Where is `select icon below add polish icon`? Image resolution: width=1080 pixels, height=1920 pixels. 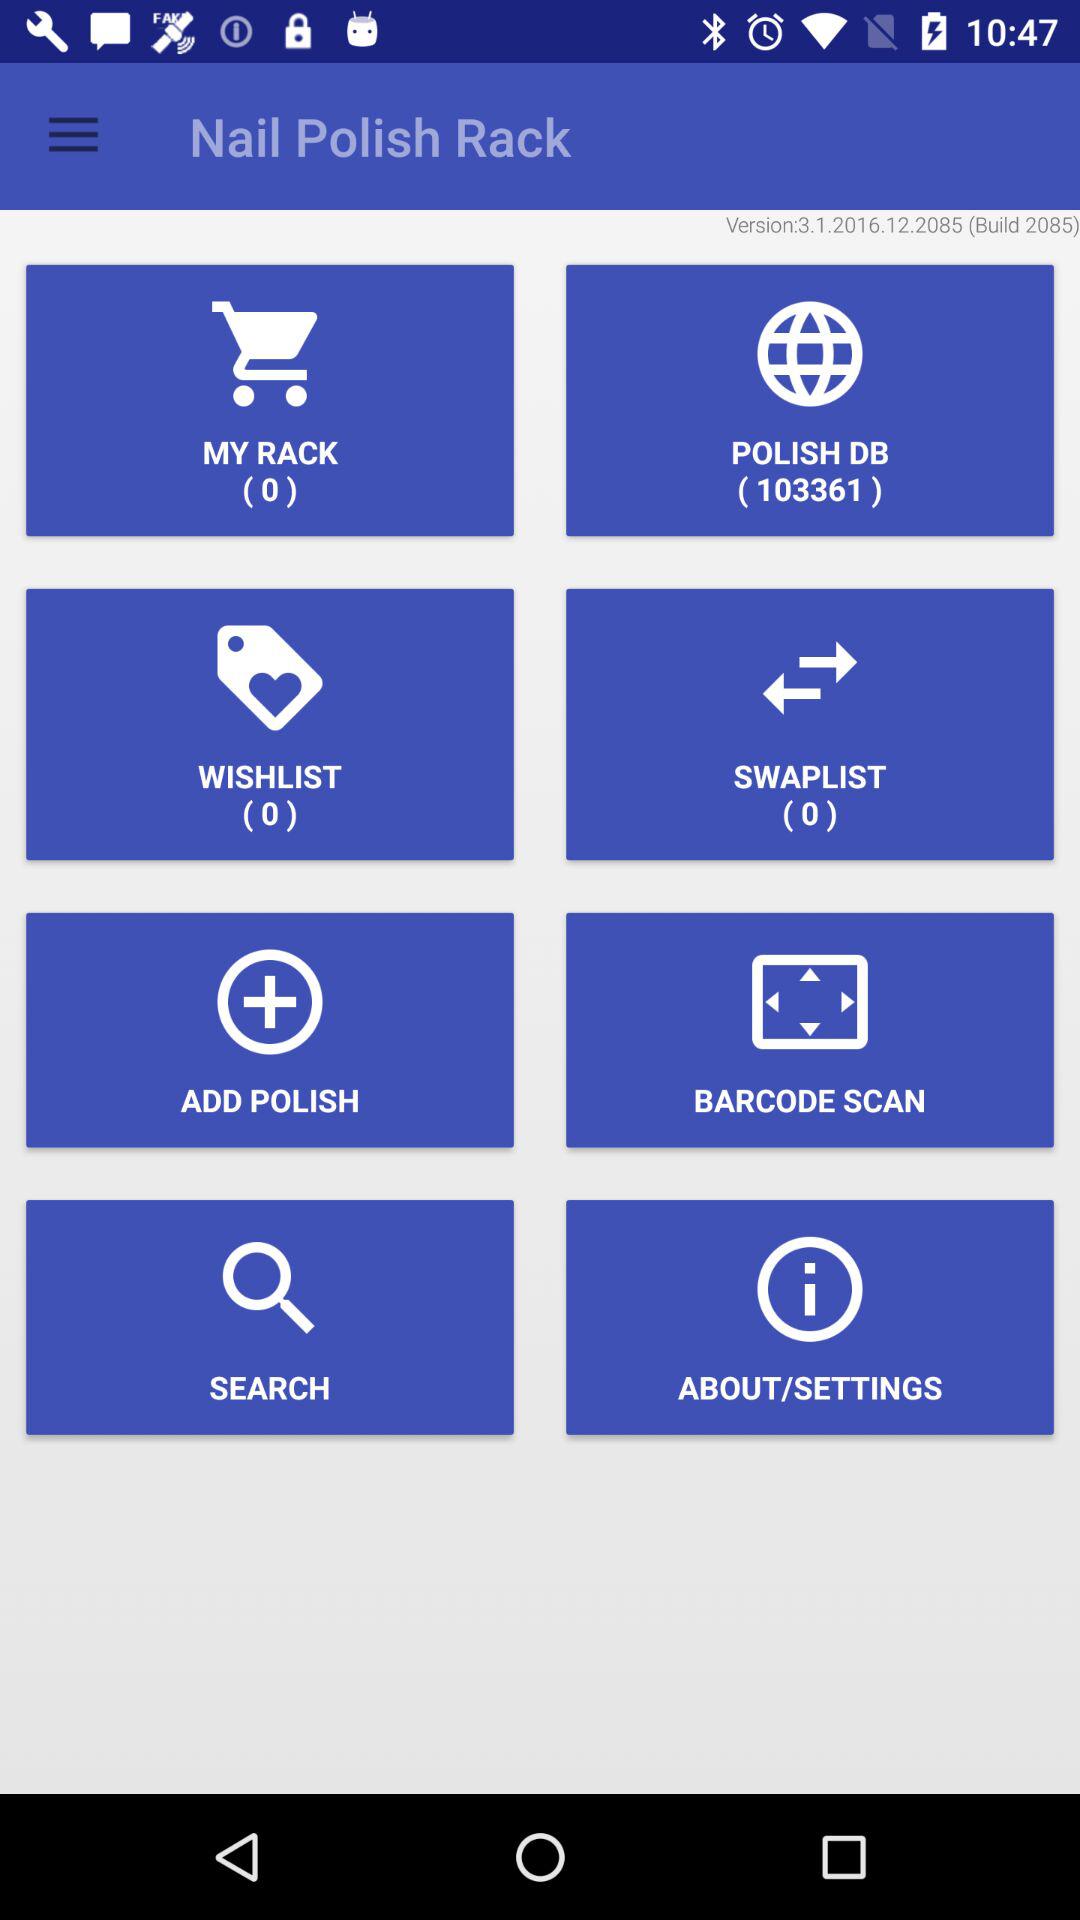 select icon below add polish icon is located at coordinates (270, 1317).